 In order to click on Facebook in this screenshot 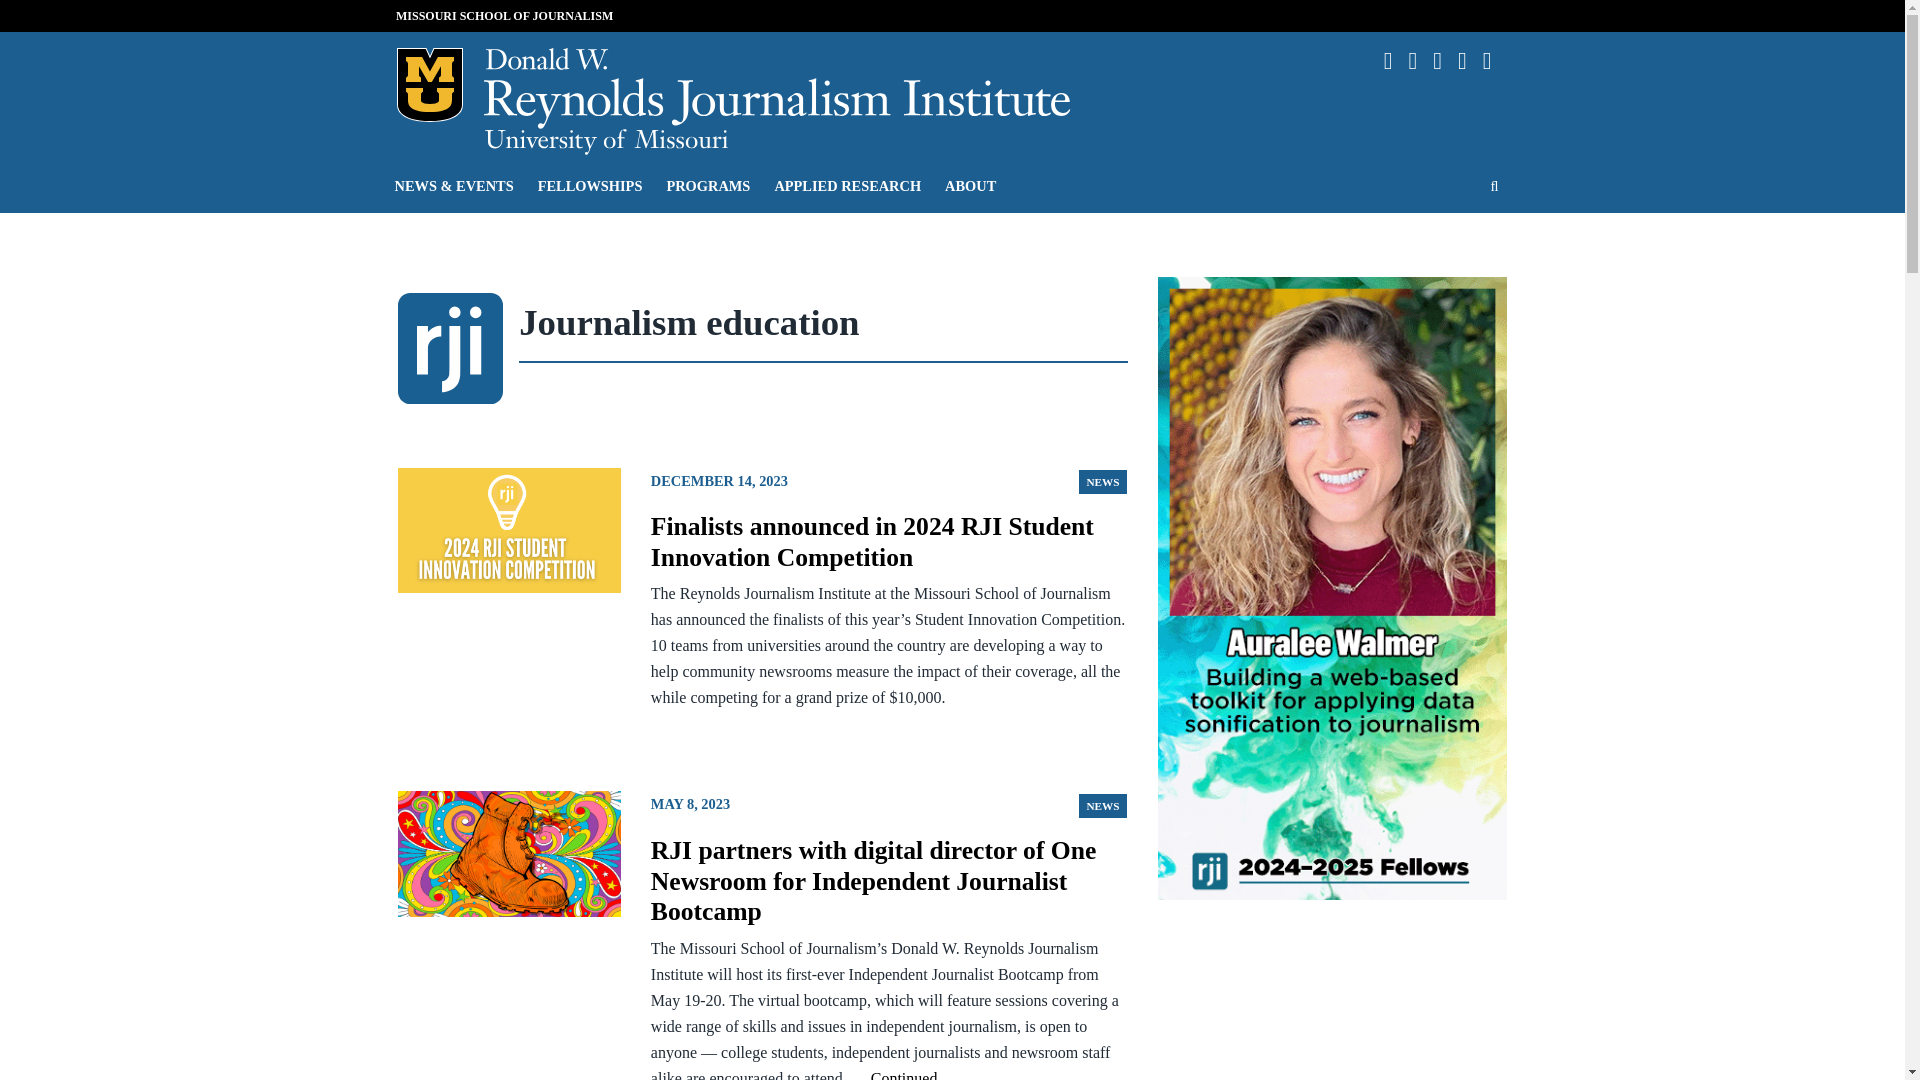, I will do `click(1396, 60)`.